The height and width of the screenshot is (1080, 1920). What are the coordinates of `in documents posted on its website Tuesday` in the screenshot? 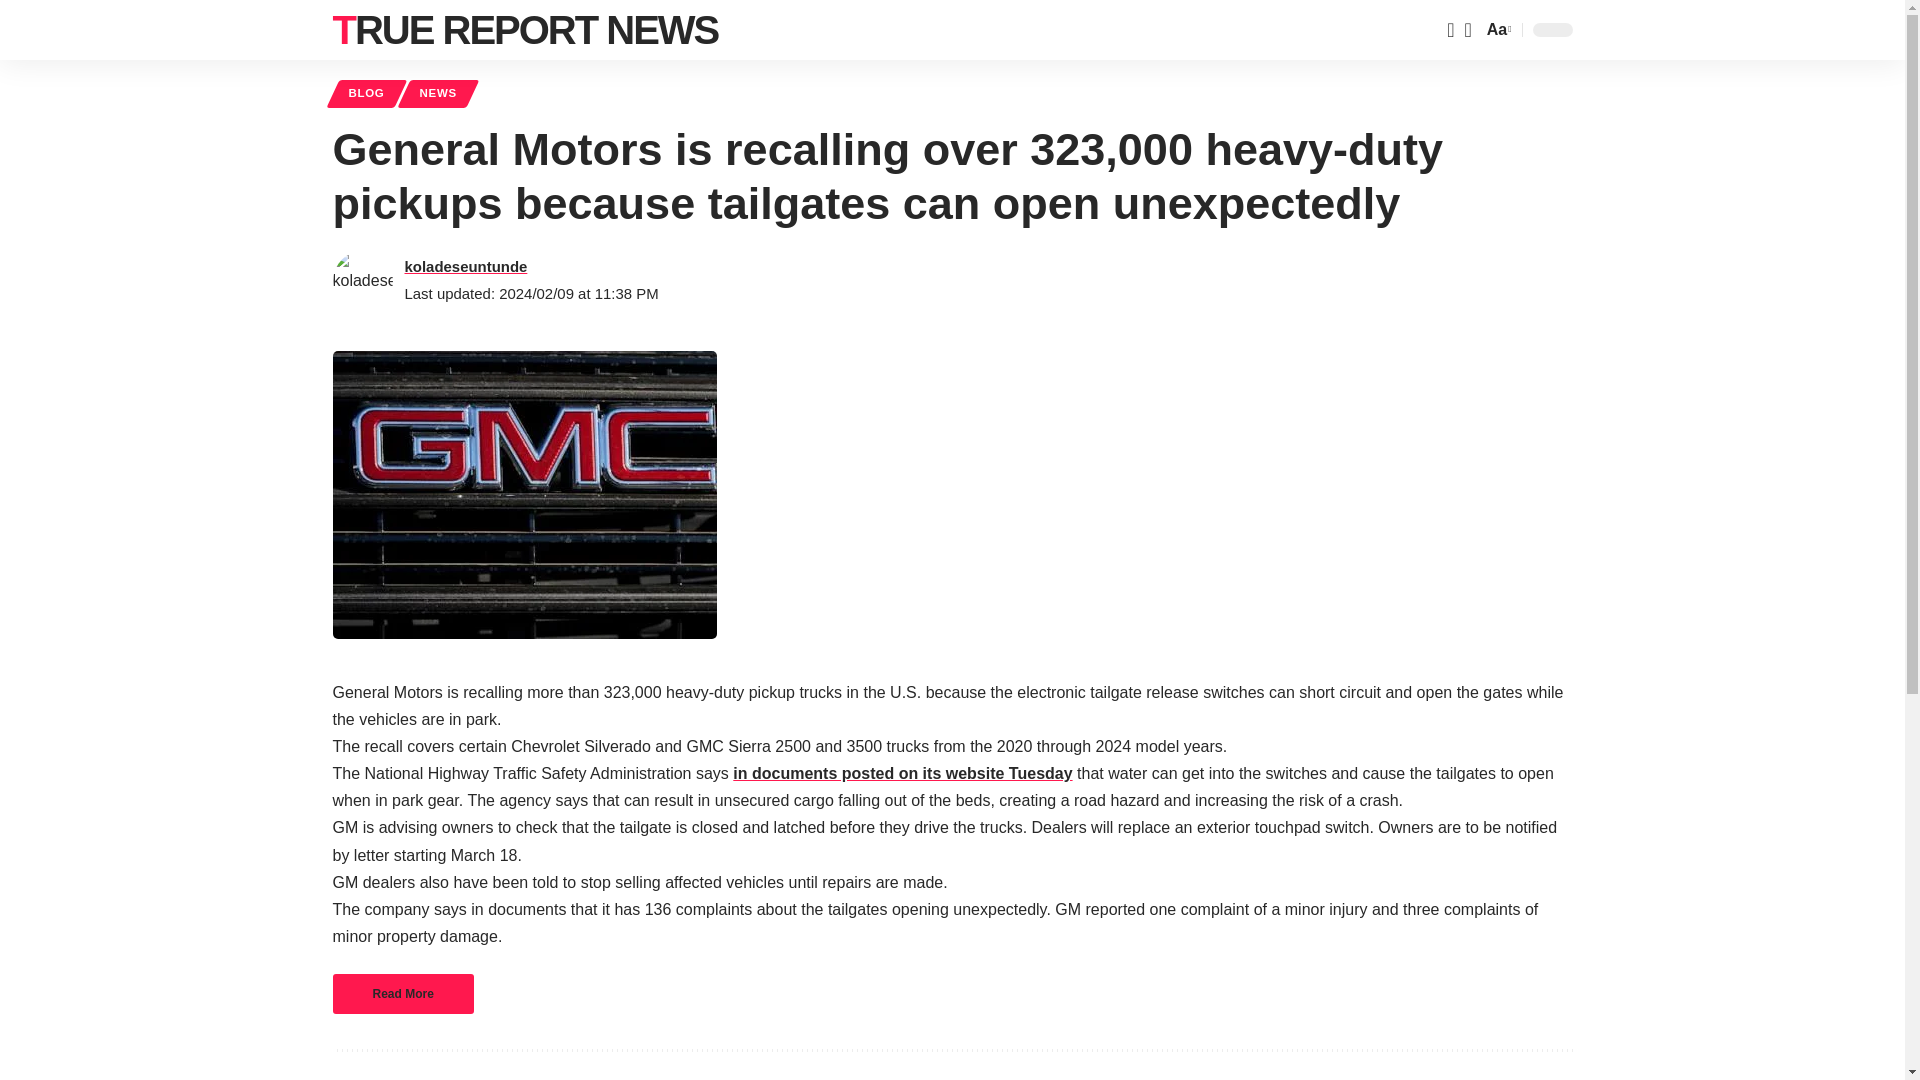 It's located at (902, 772).